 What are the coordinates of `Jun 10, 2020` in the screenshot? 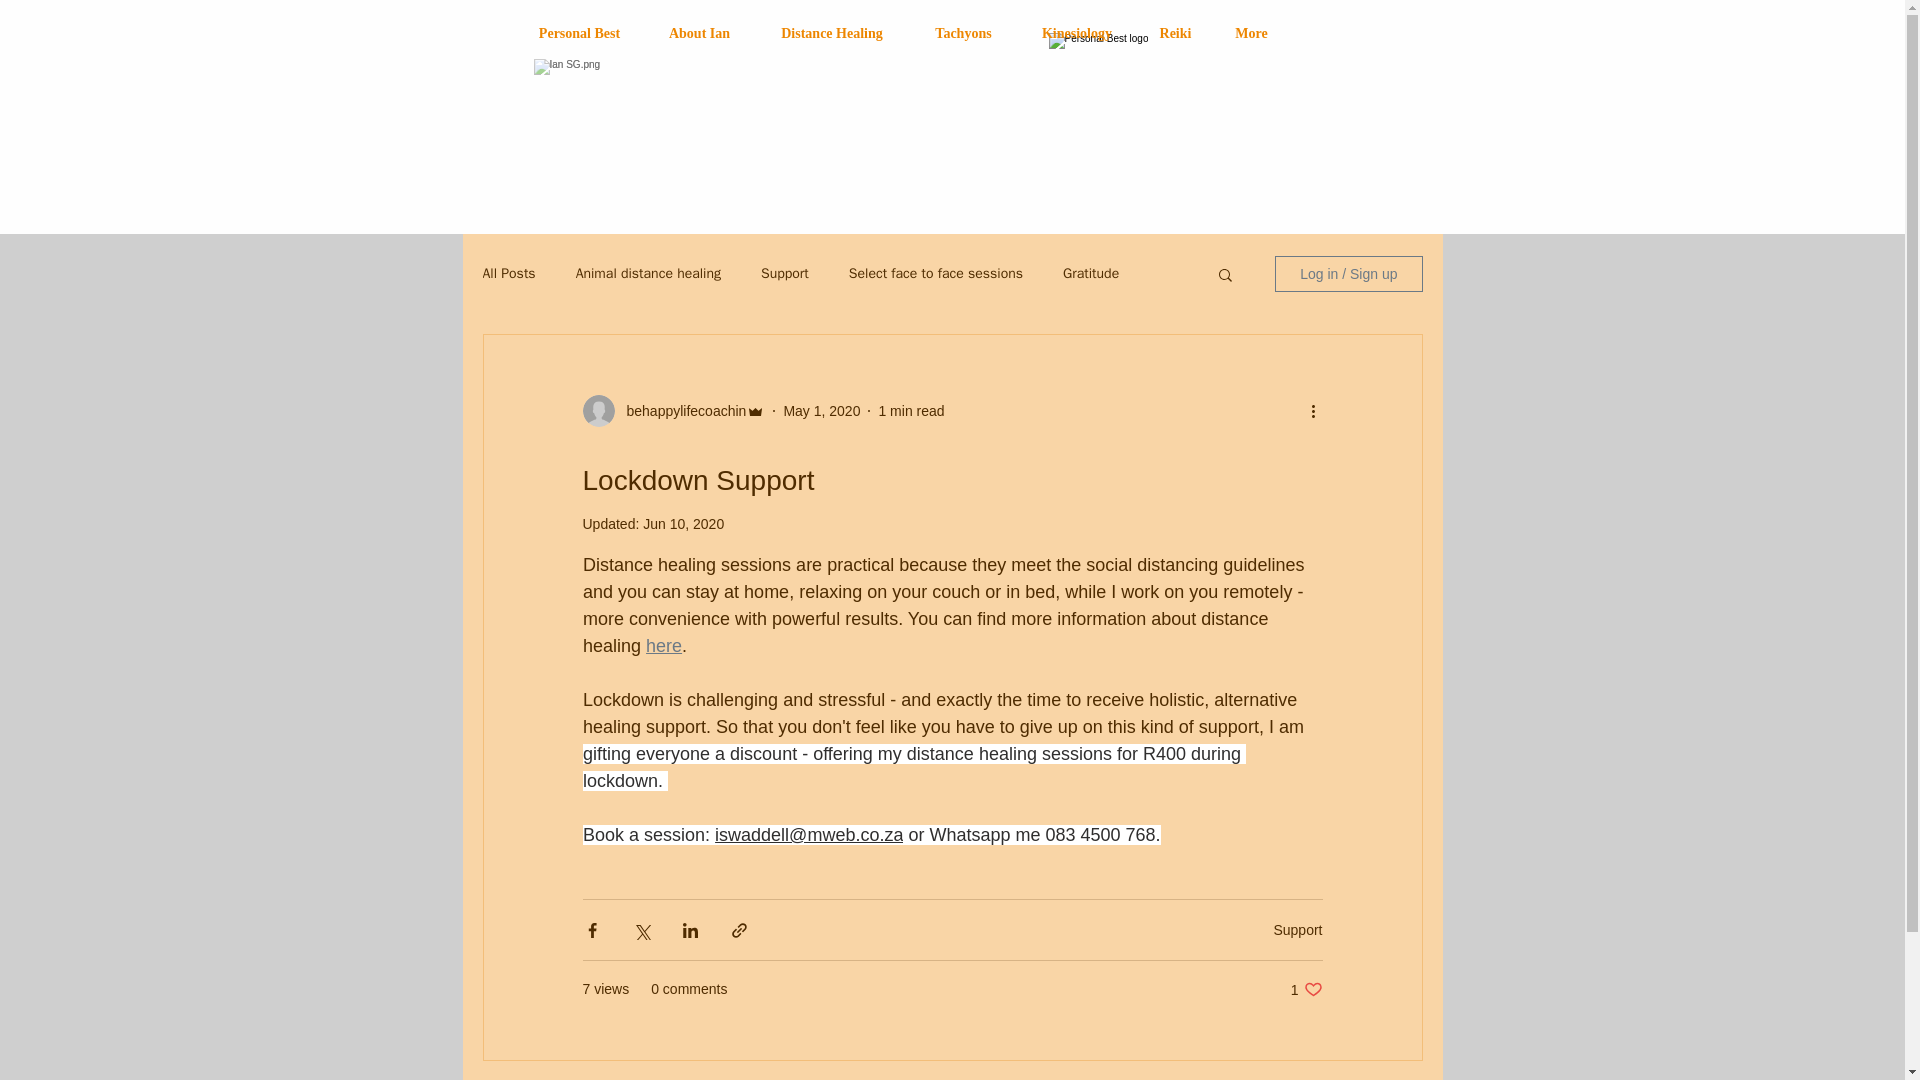 It's located at (683, 524).